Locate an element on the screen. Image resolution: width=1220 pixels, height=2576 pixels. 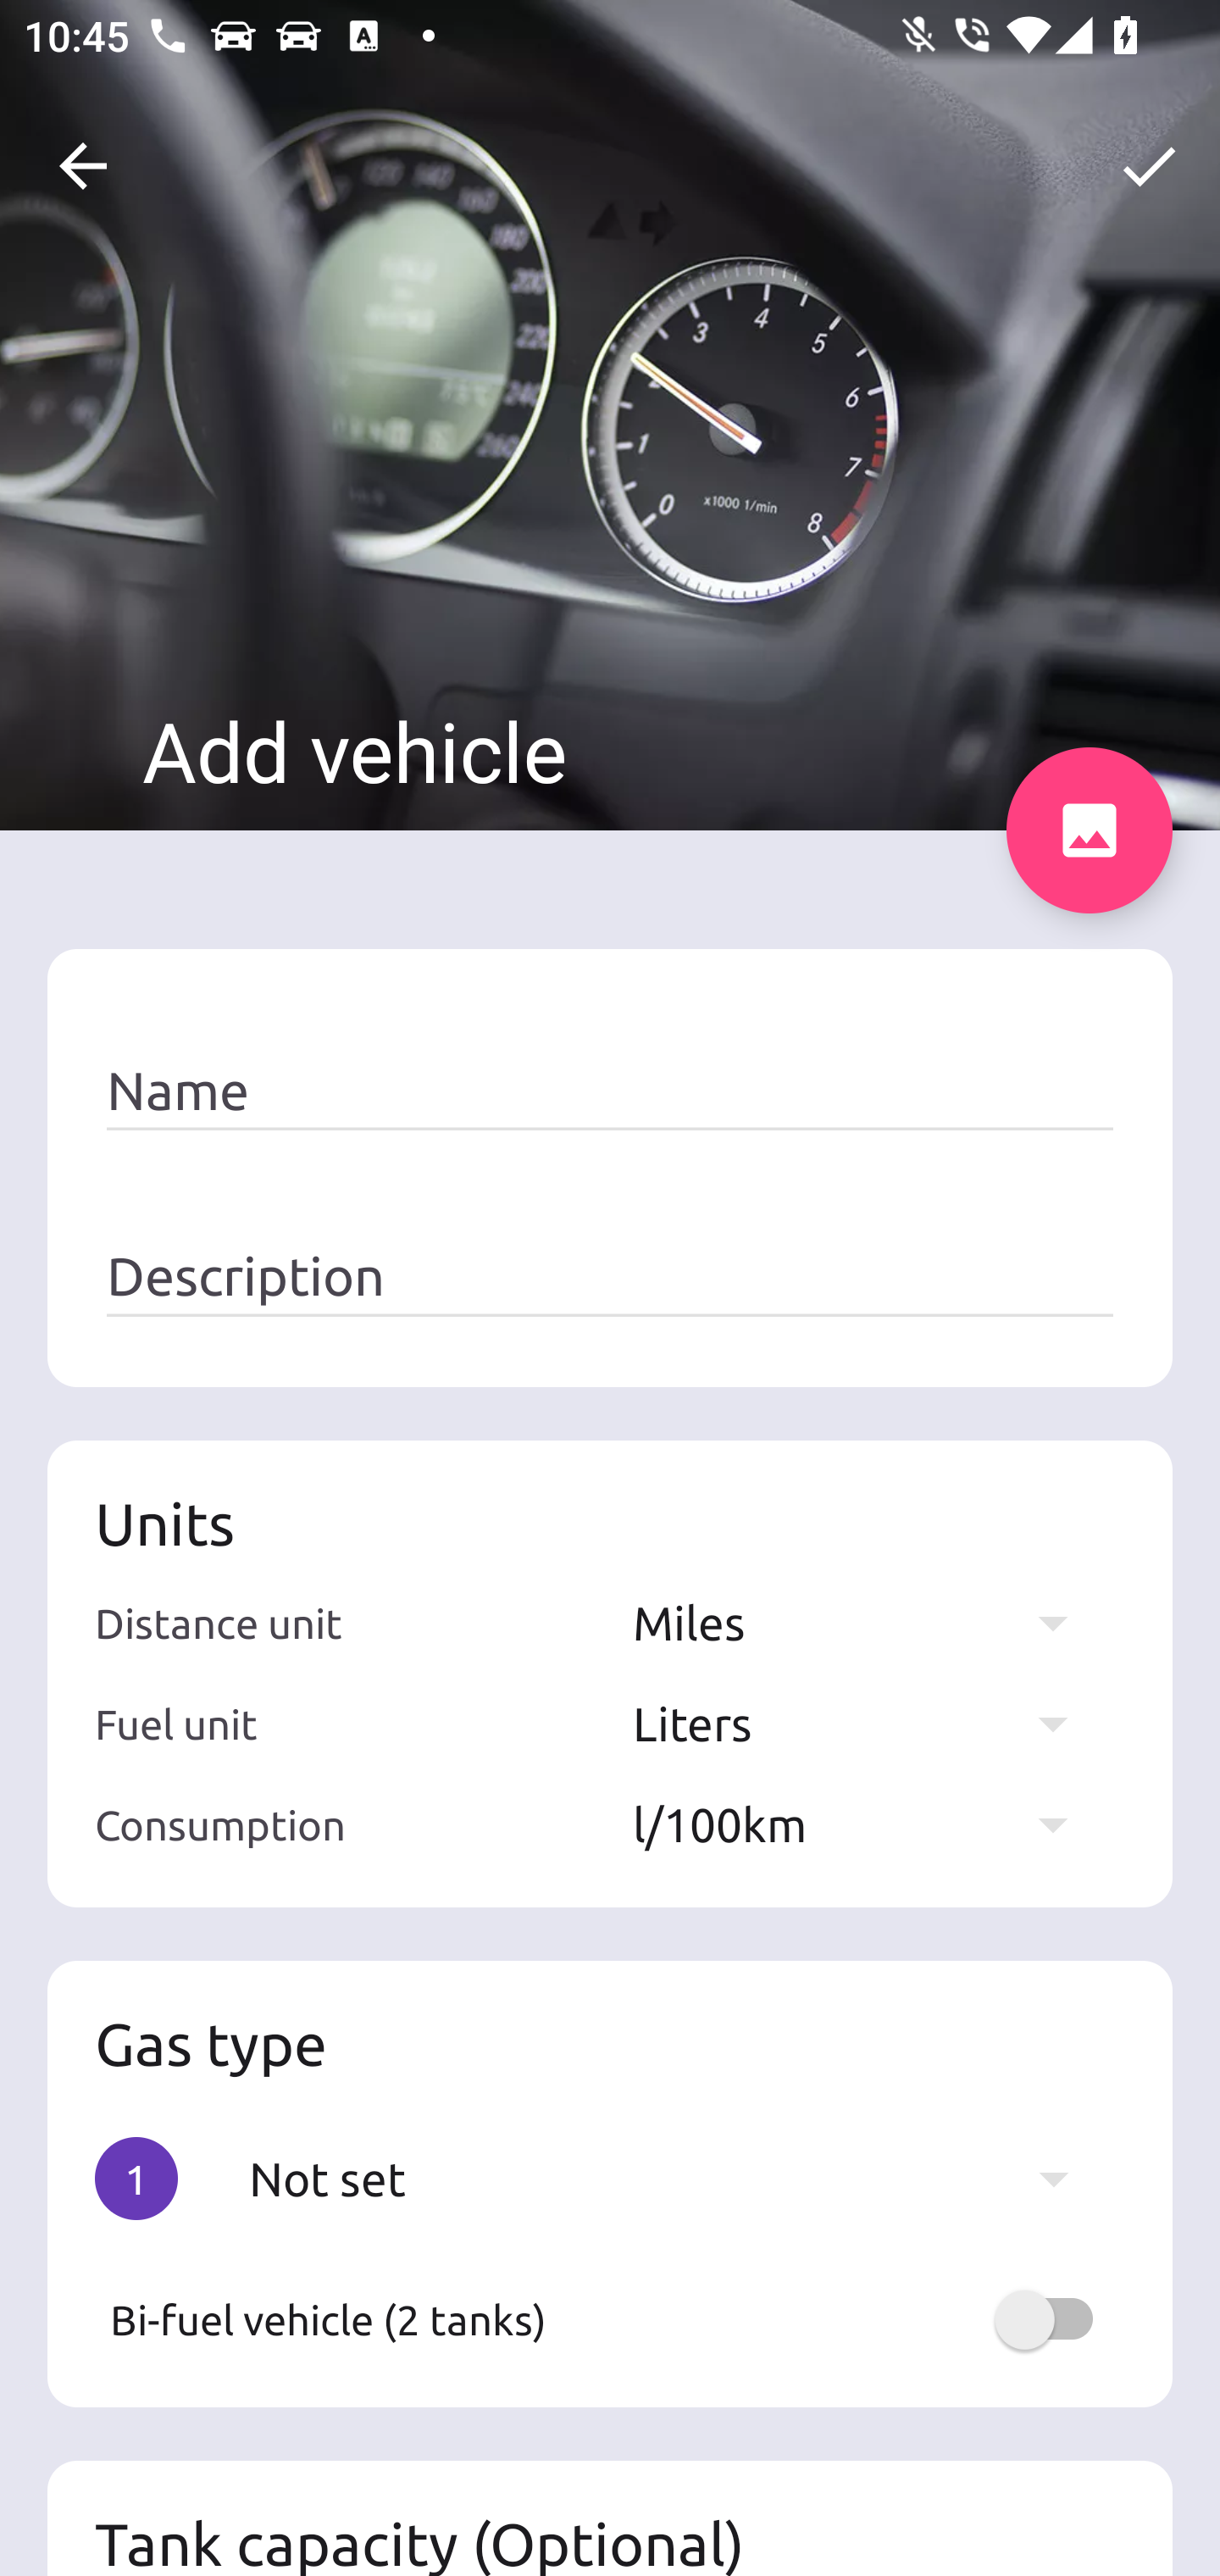
OK is located at coordinates (1149, 166).